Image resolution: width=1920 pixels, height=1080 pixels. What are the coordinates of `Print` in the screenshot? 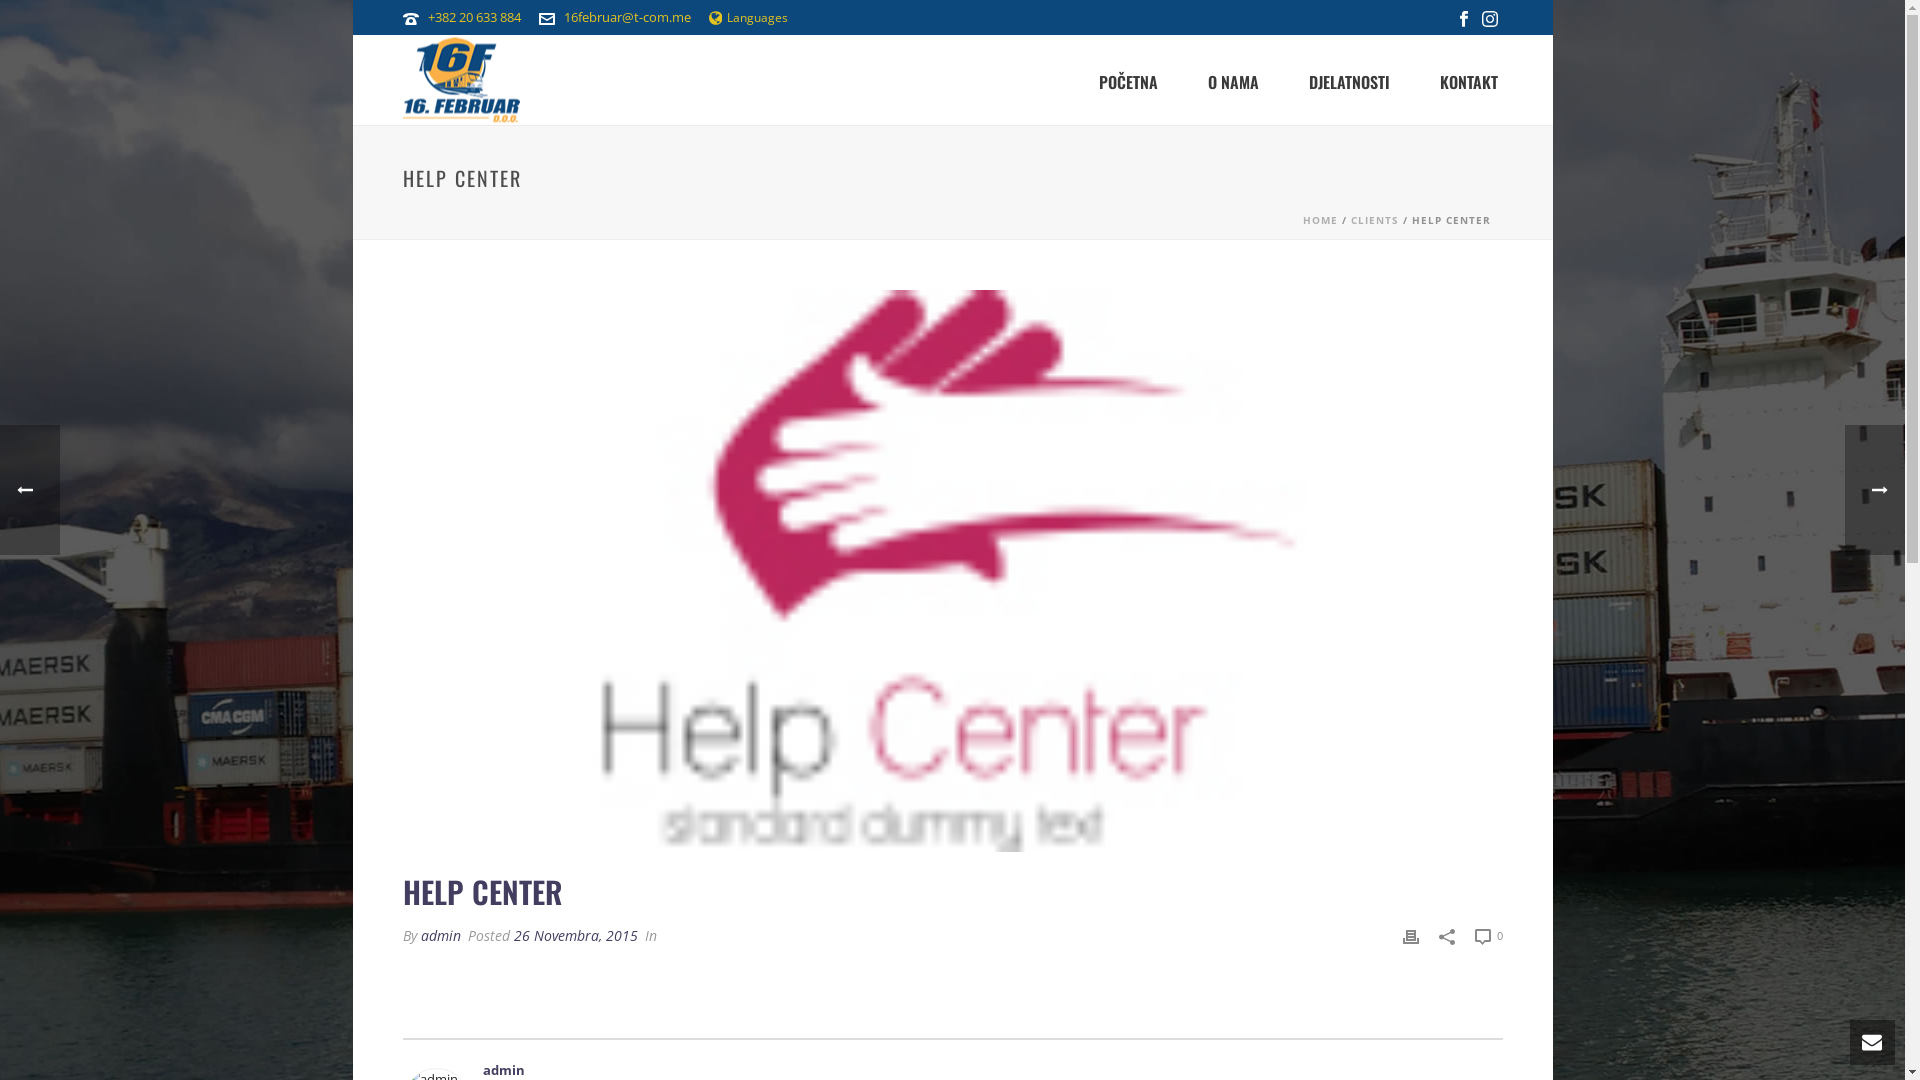 It's located at (1410, 936).